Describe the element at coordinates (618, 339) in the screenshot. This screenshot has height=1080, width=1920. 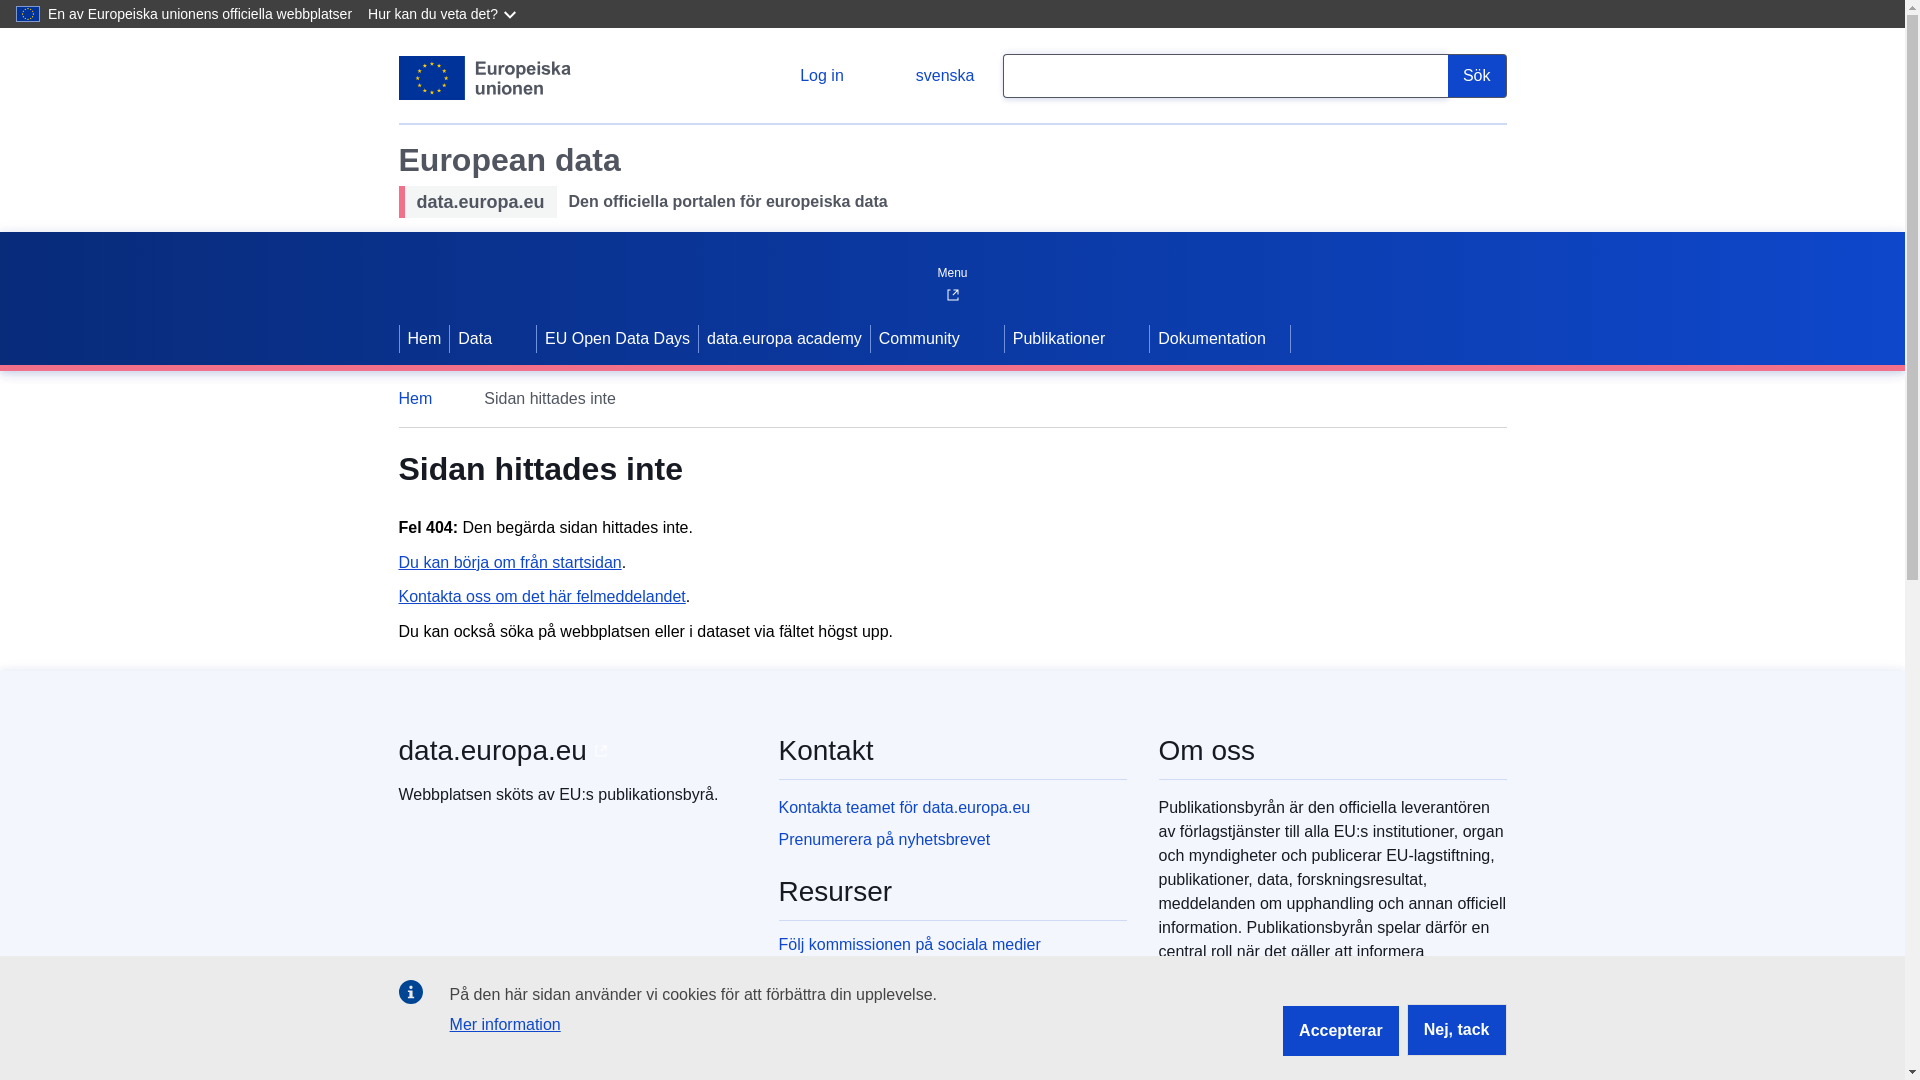
I see `EU Open Data Days` at that location.